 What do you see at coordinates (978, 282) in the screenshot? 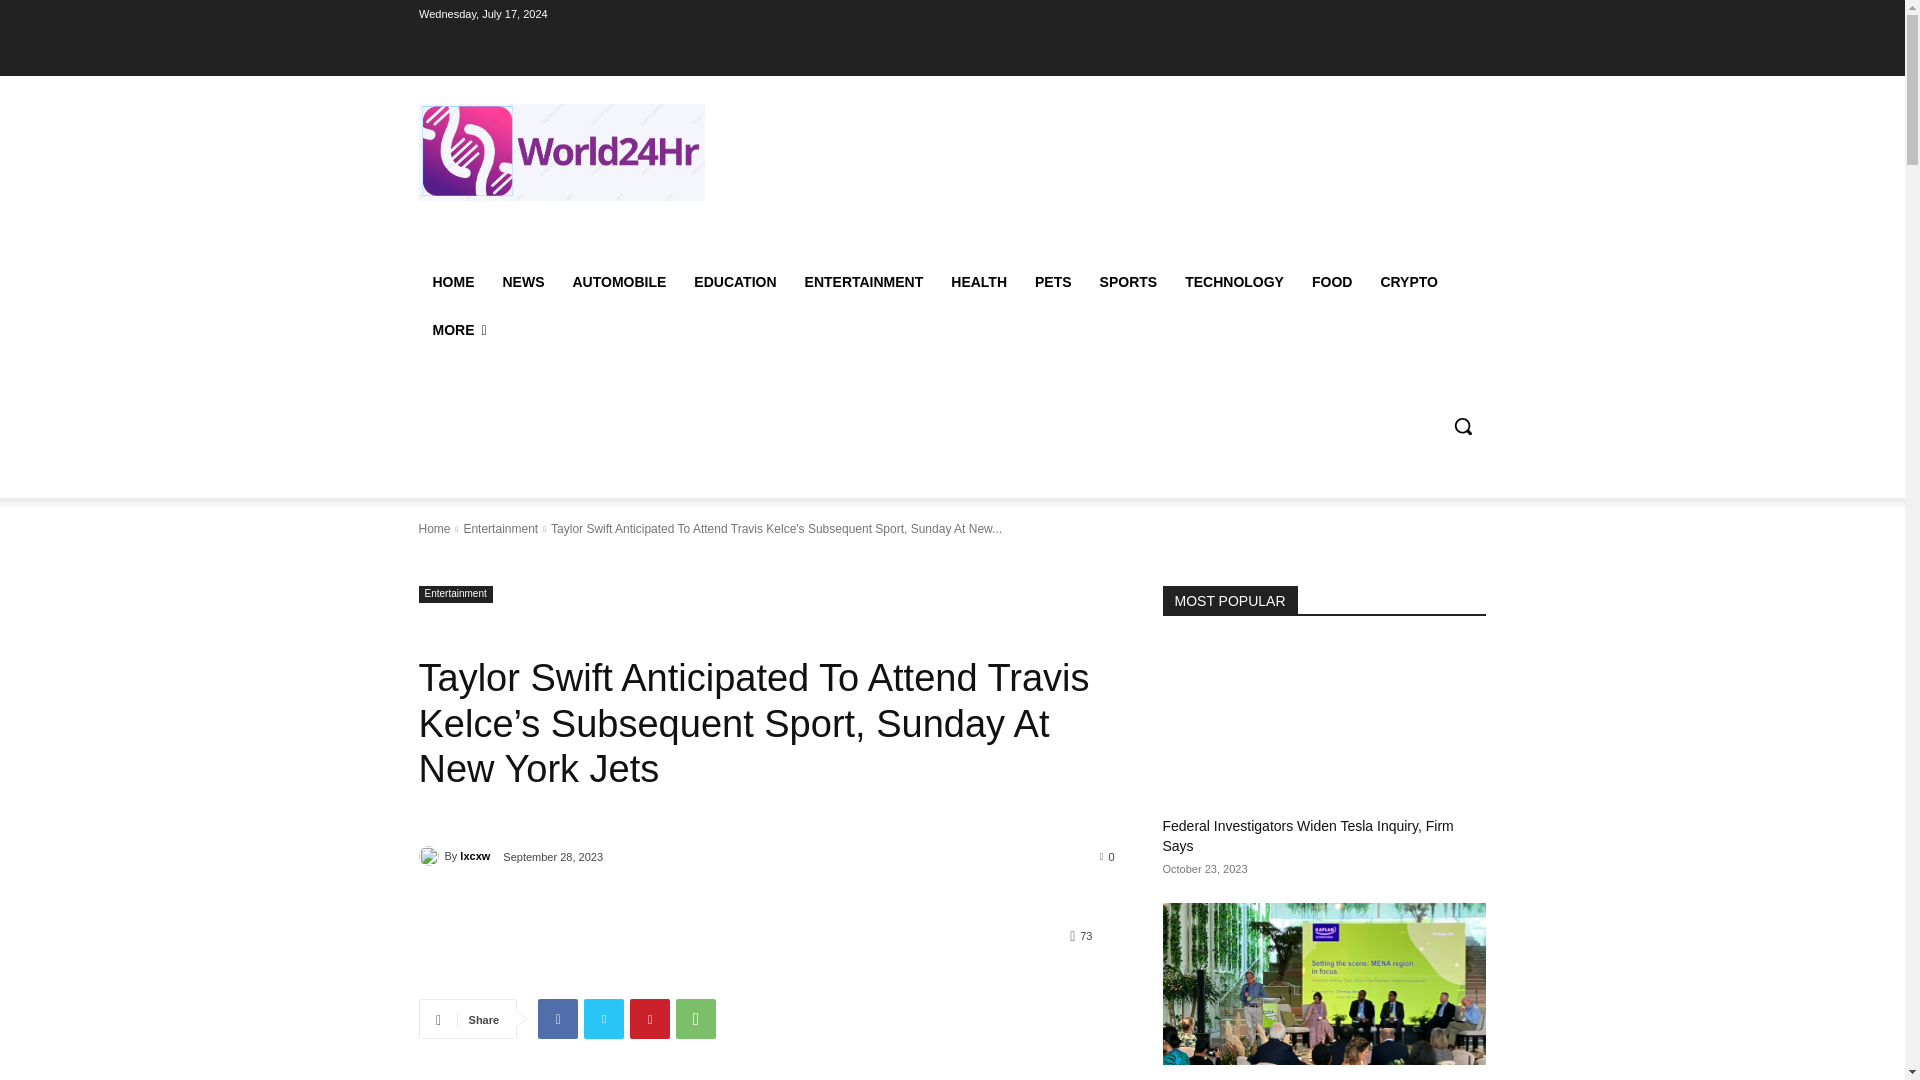
I see `HEALTH` at bounding box center [978, 282].